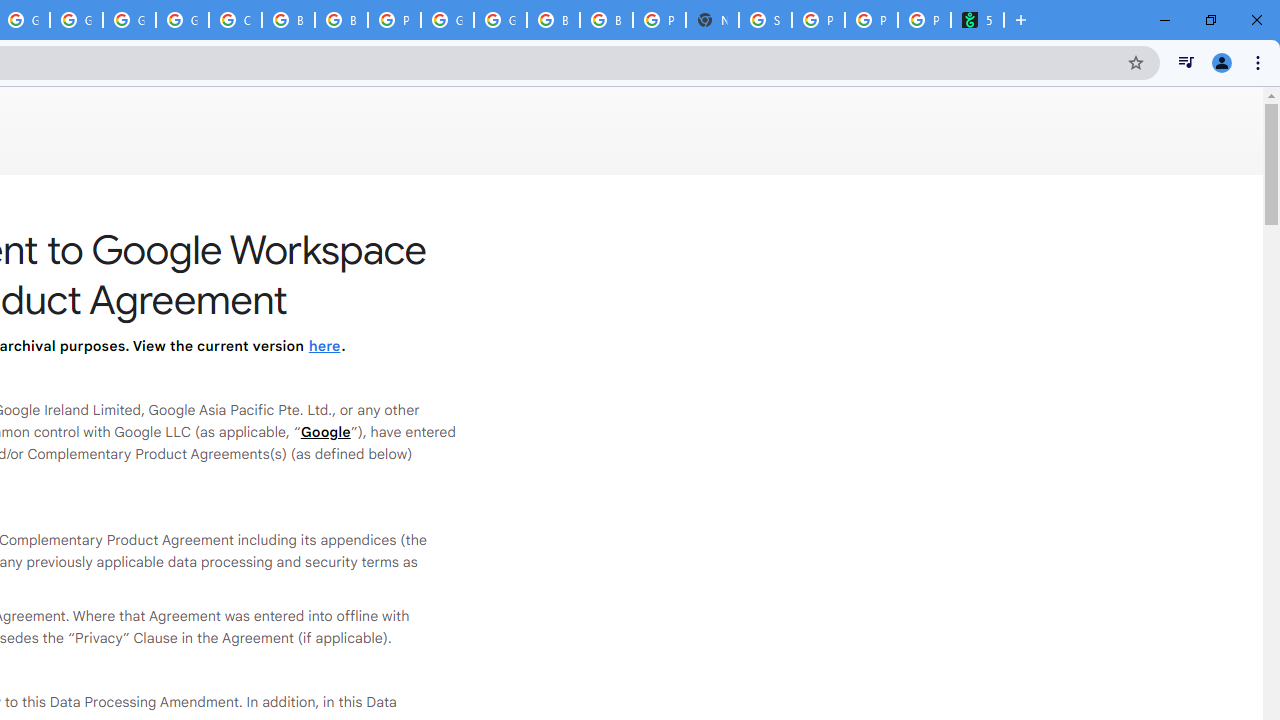 The height and width of the screenshot is (720, 1280). Describe the element at coordinates (553, 20) in the screenshot. I see `Browse Chrome as a guest - Computer - Google Chrome Help` at that location.